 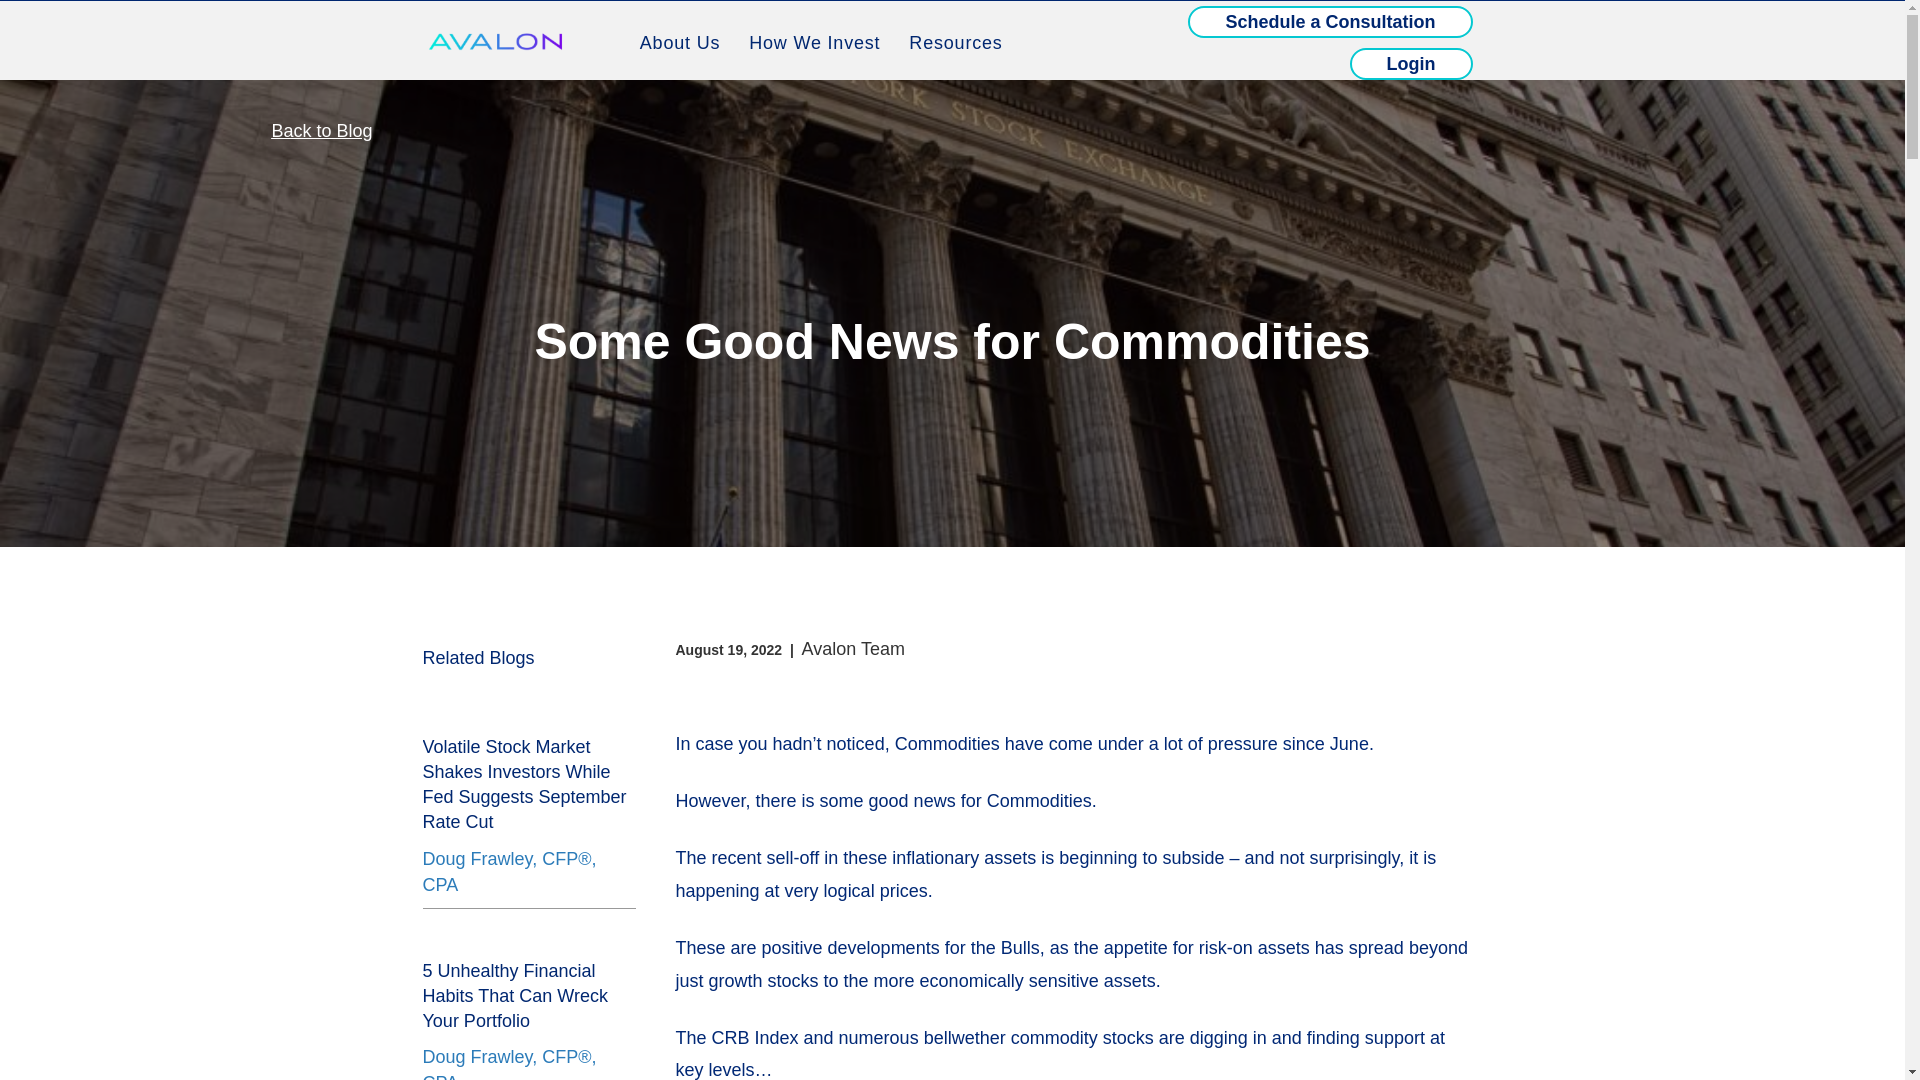 I want to click on Login, so click(x=1410, y=63).